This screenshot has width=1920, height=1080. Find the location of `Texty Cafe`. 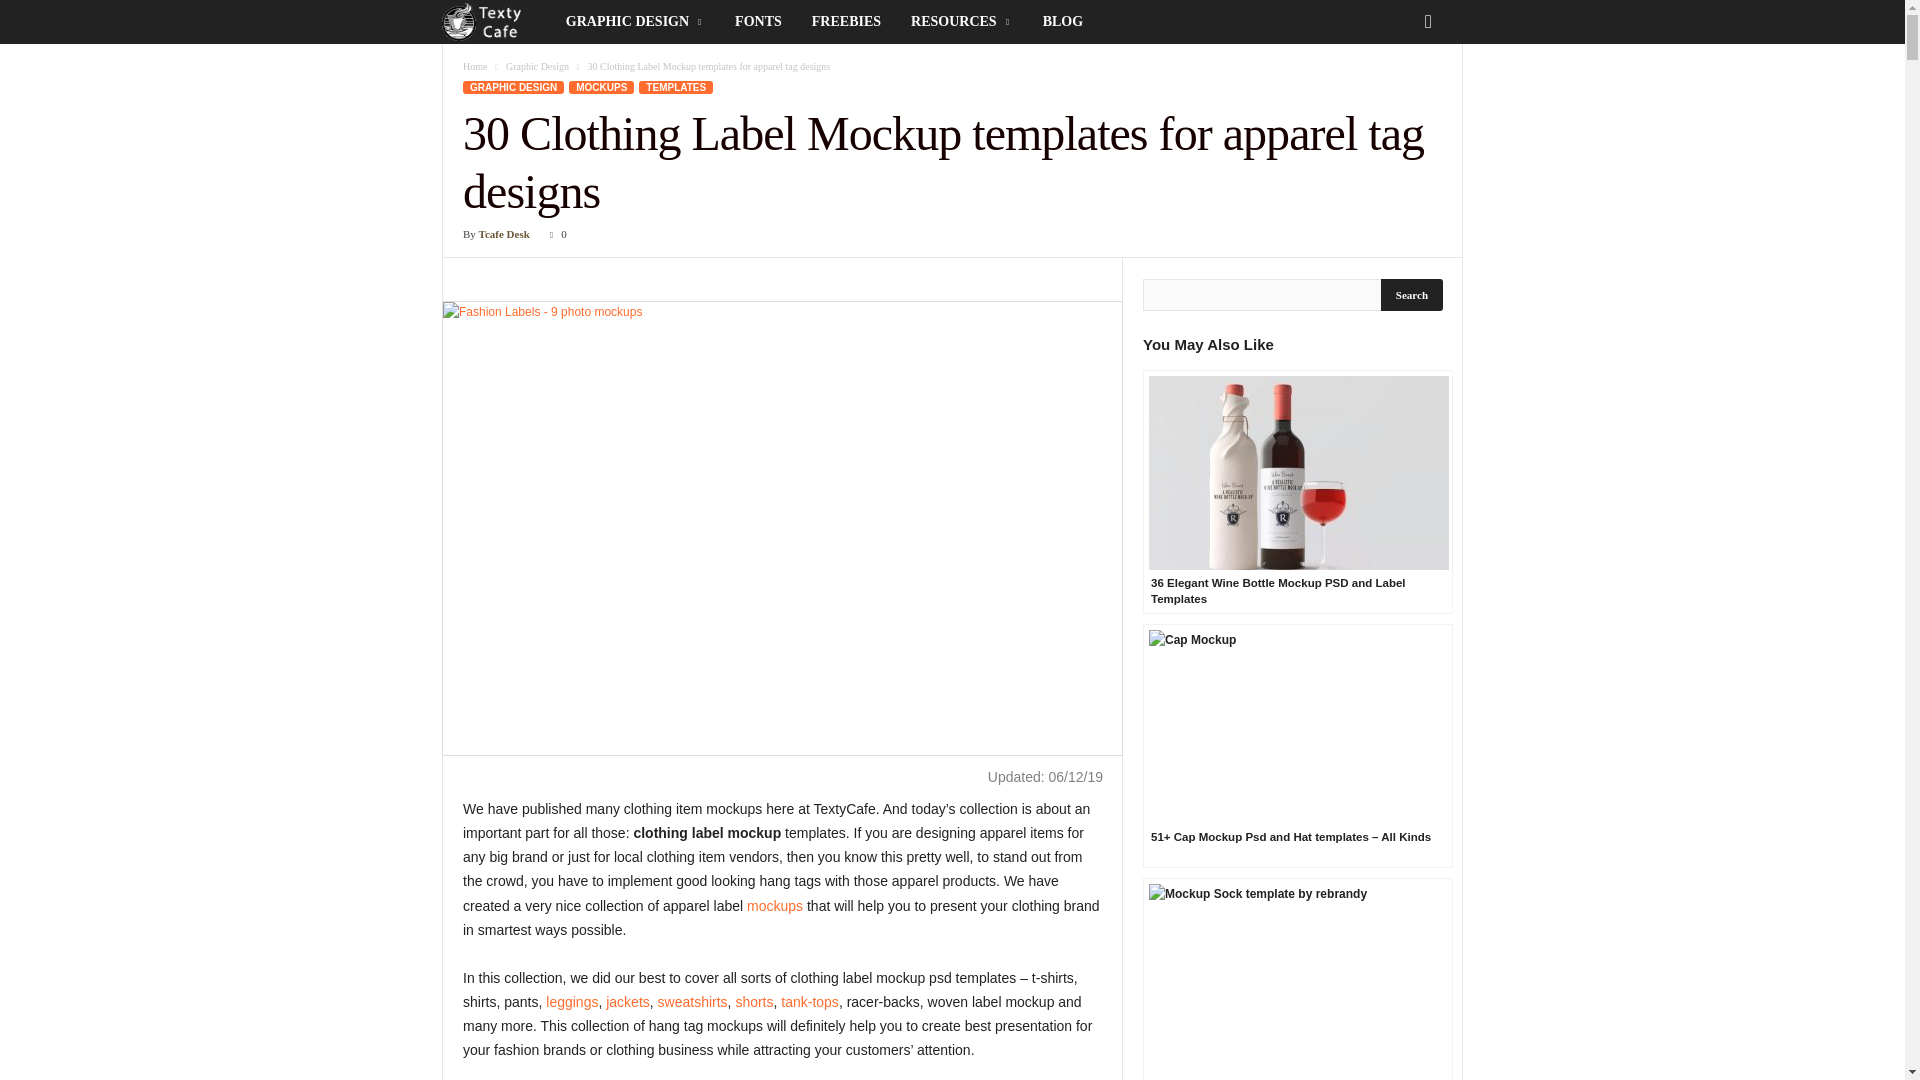

Texty Cafe is located at coordinates (485, 22).